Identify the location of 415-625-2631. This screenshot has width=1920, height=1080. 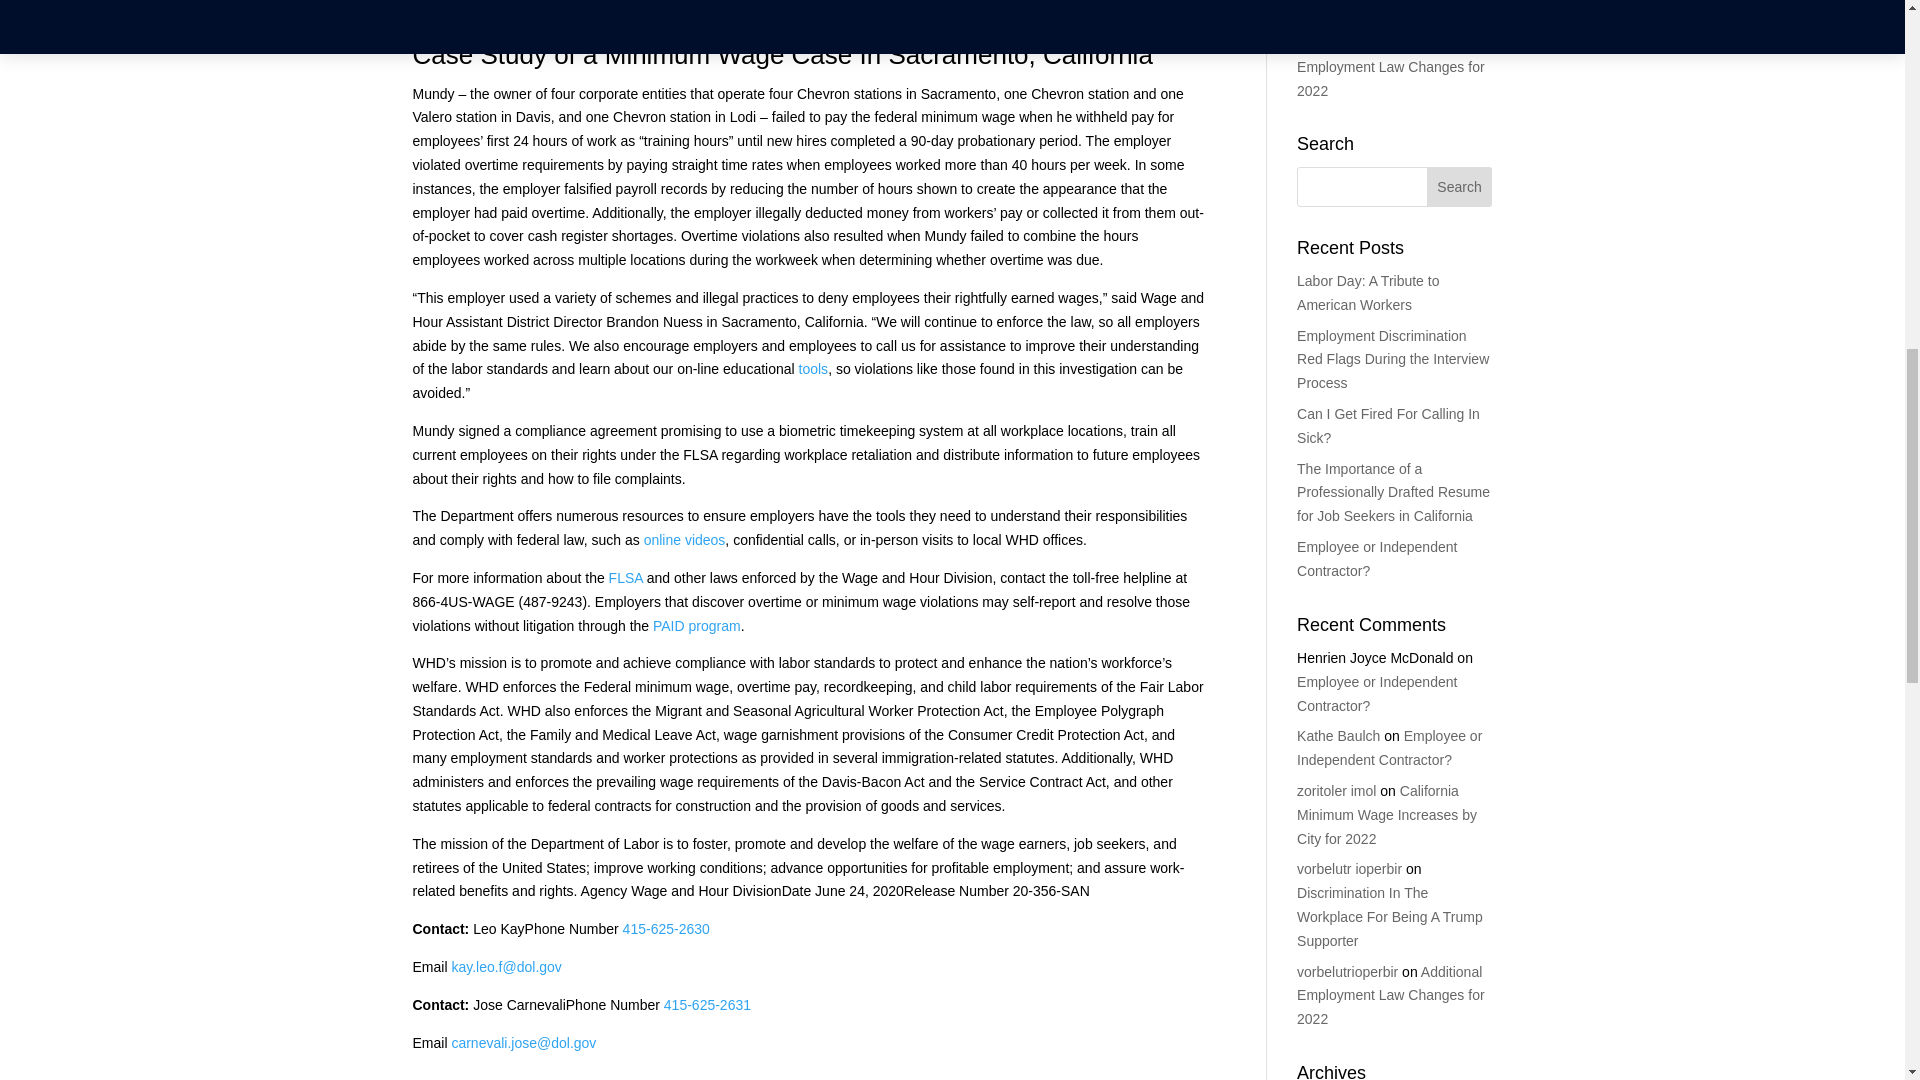
(707, 1004).